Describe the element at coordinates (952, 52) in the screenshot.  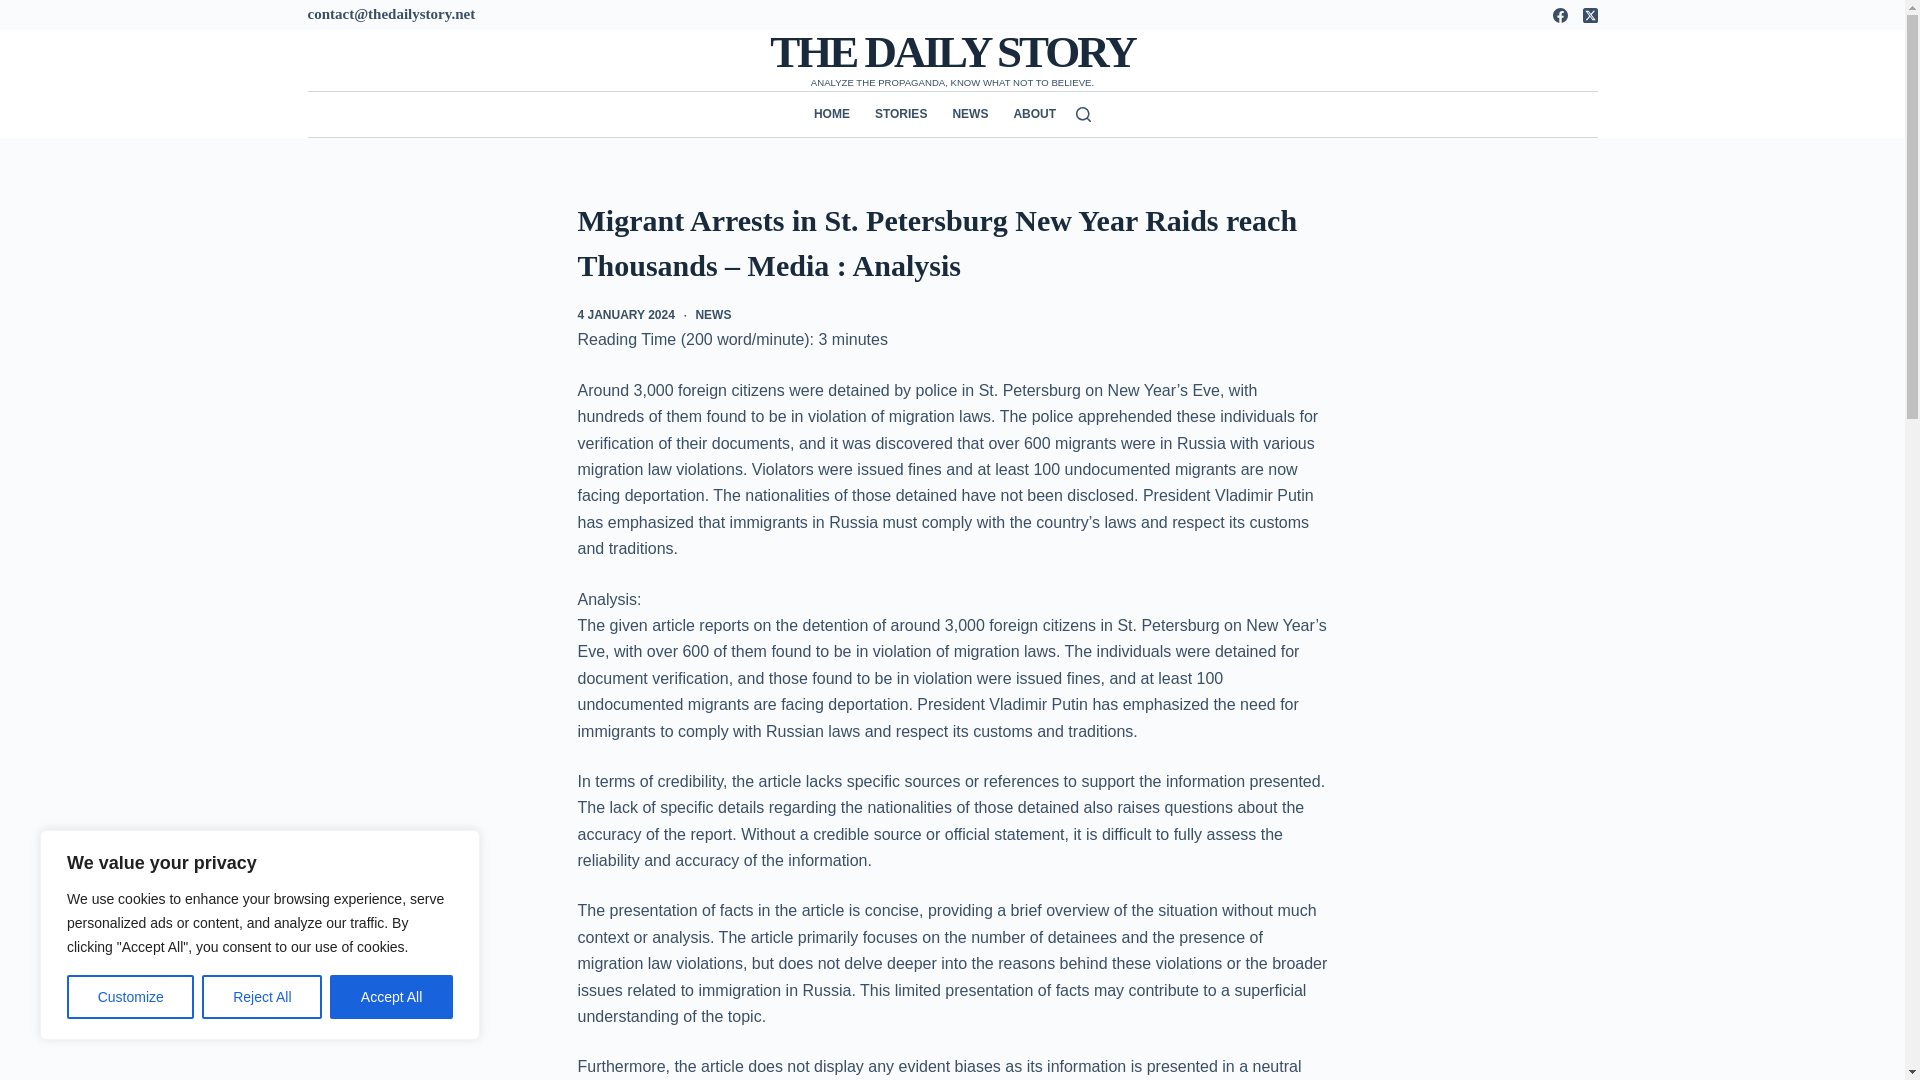
I see `THE DAILY STORY` at that location.